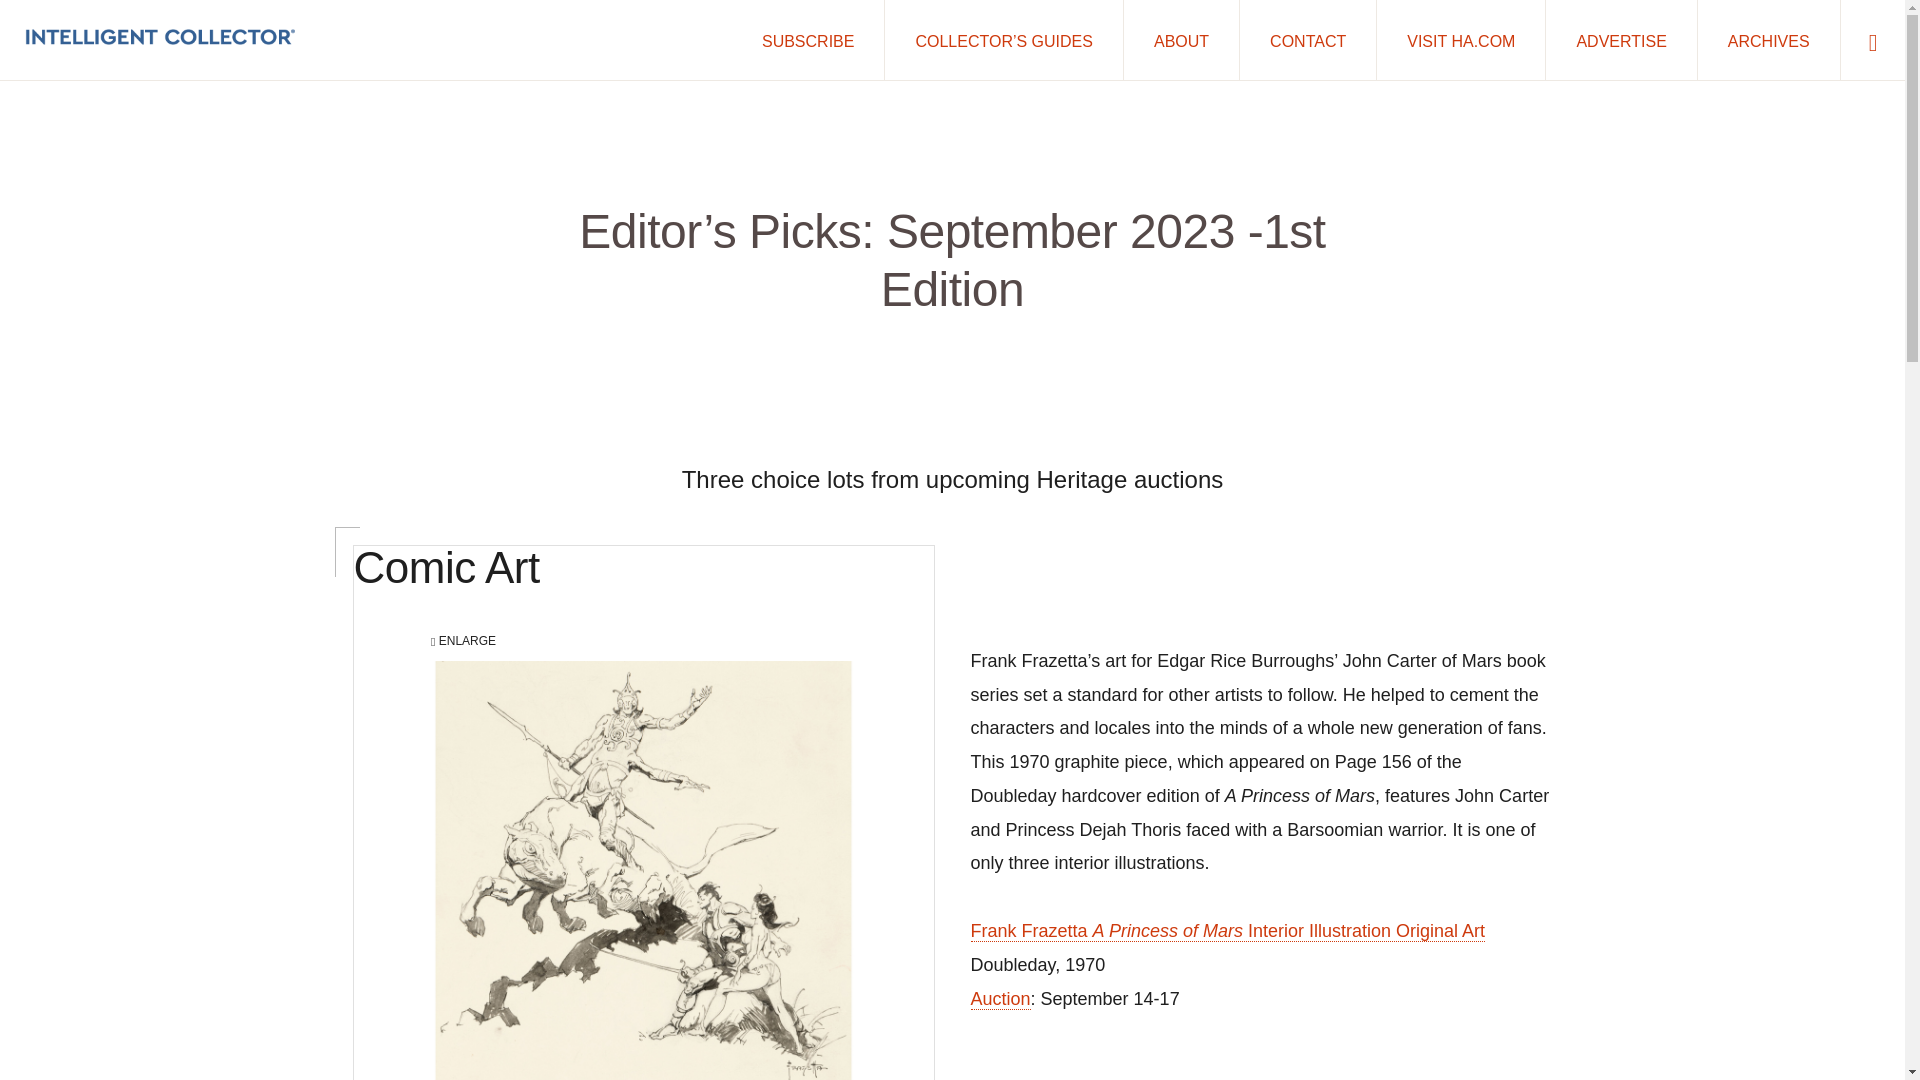 Image resolution: width=1920 pixels, height=1080 pixels. Describe the element at coordinates (1101, 1022) in the screenshot. I see `FORMAL APPRAISALS` at that location.